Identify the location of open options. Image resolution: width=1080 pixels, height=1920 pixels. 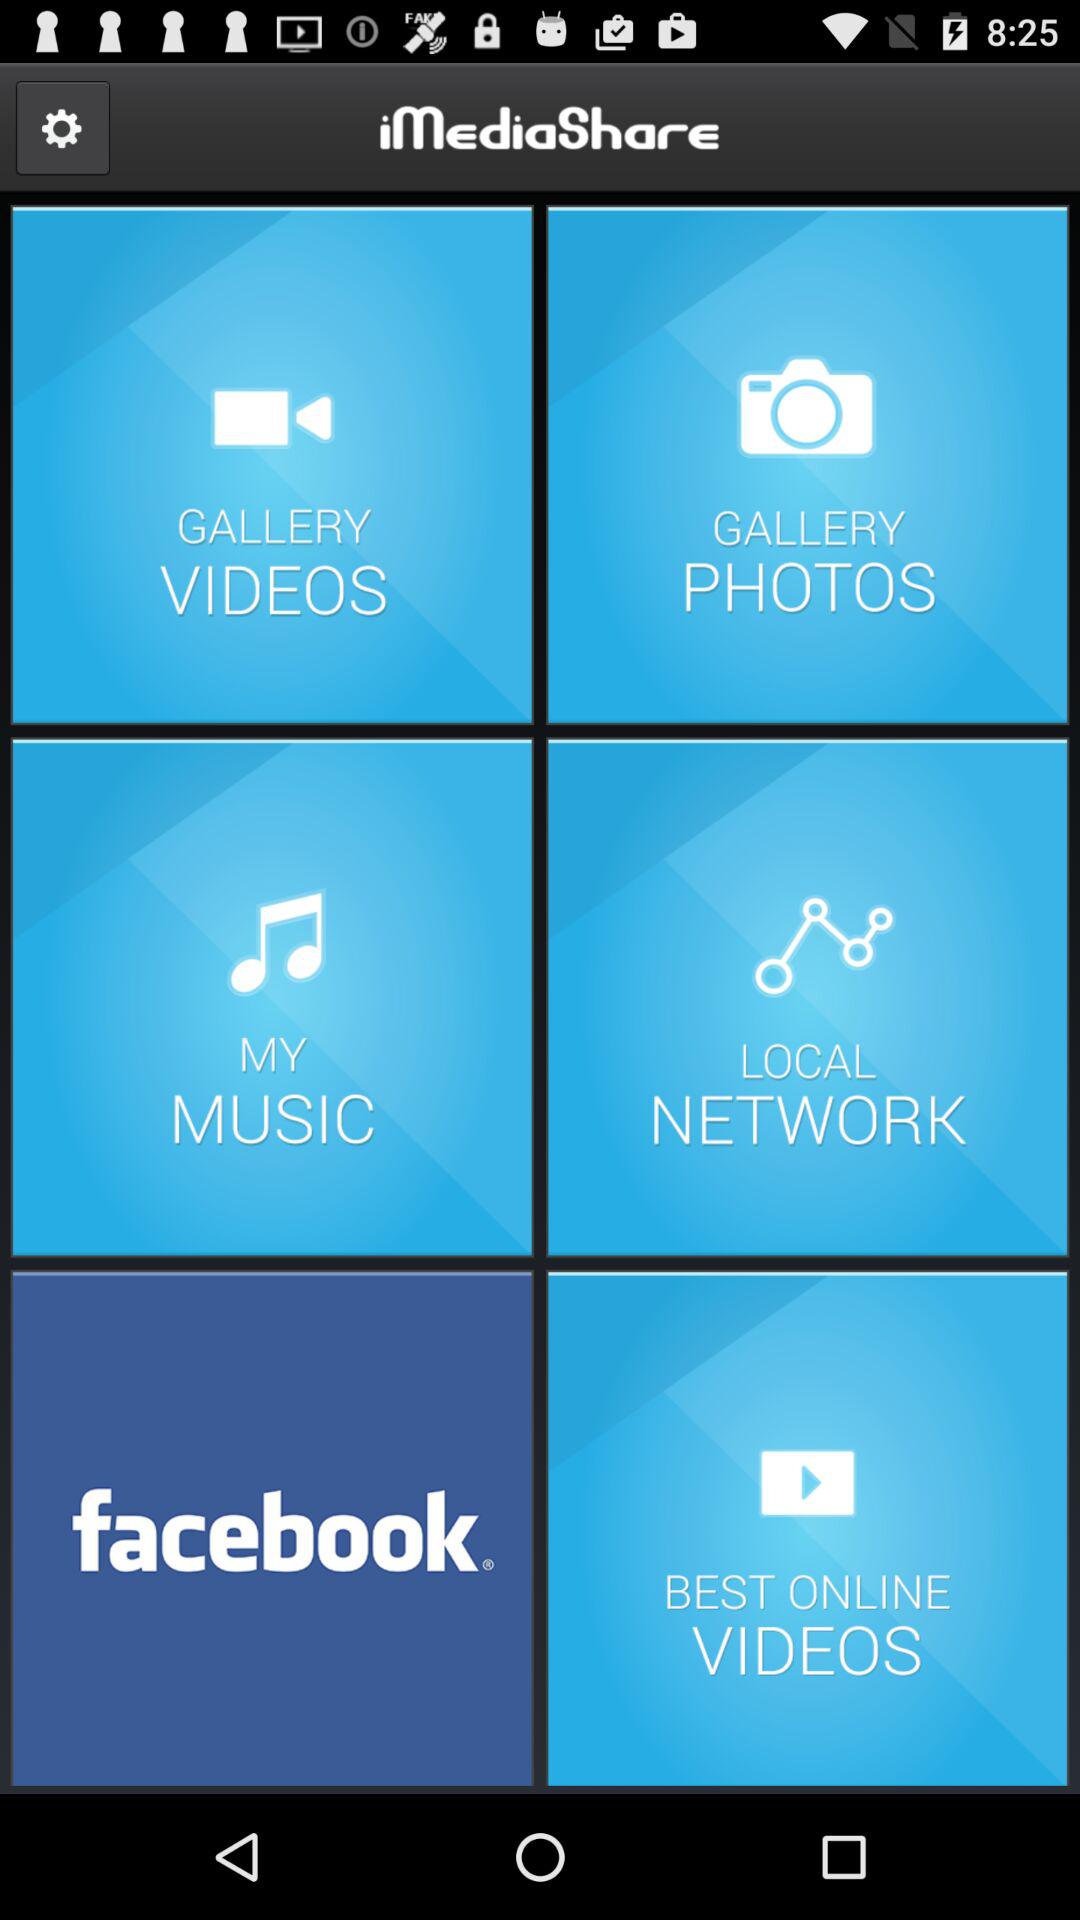
(62, 128).